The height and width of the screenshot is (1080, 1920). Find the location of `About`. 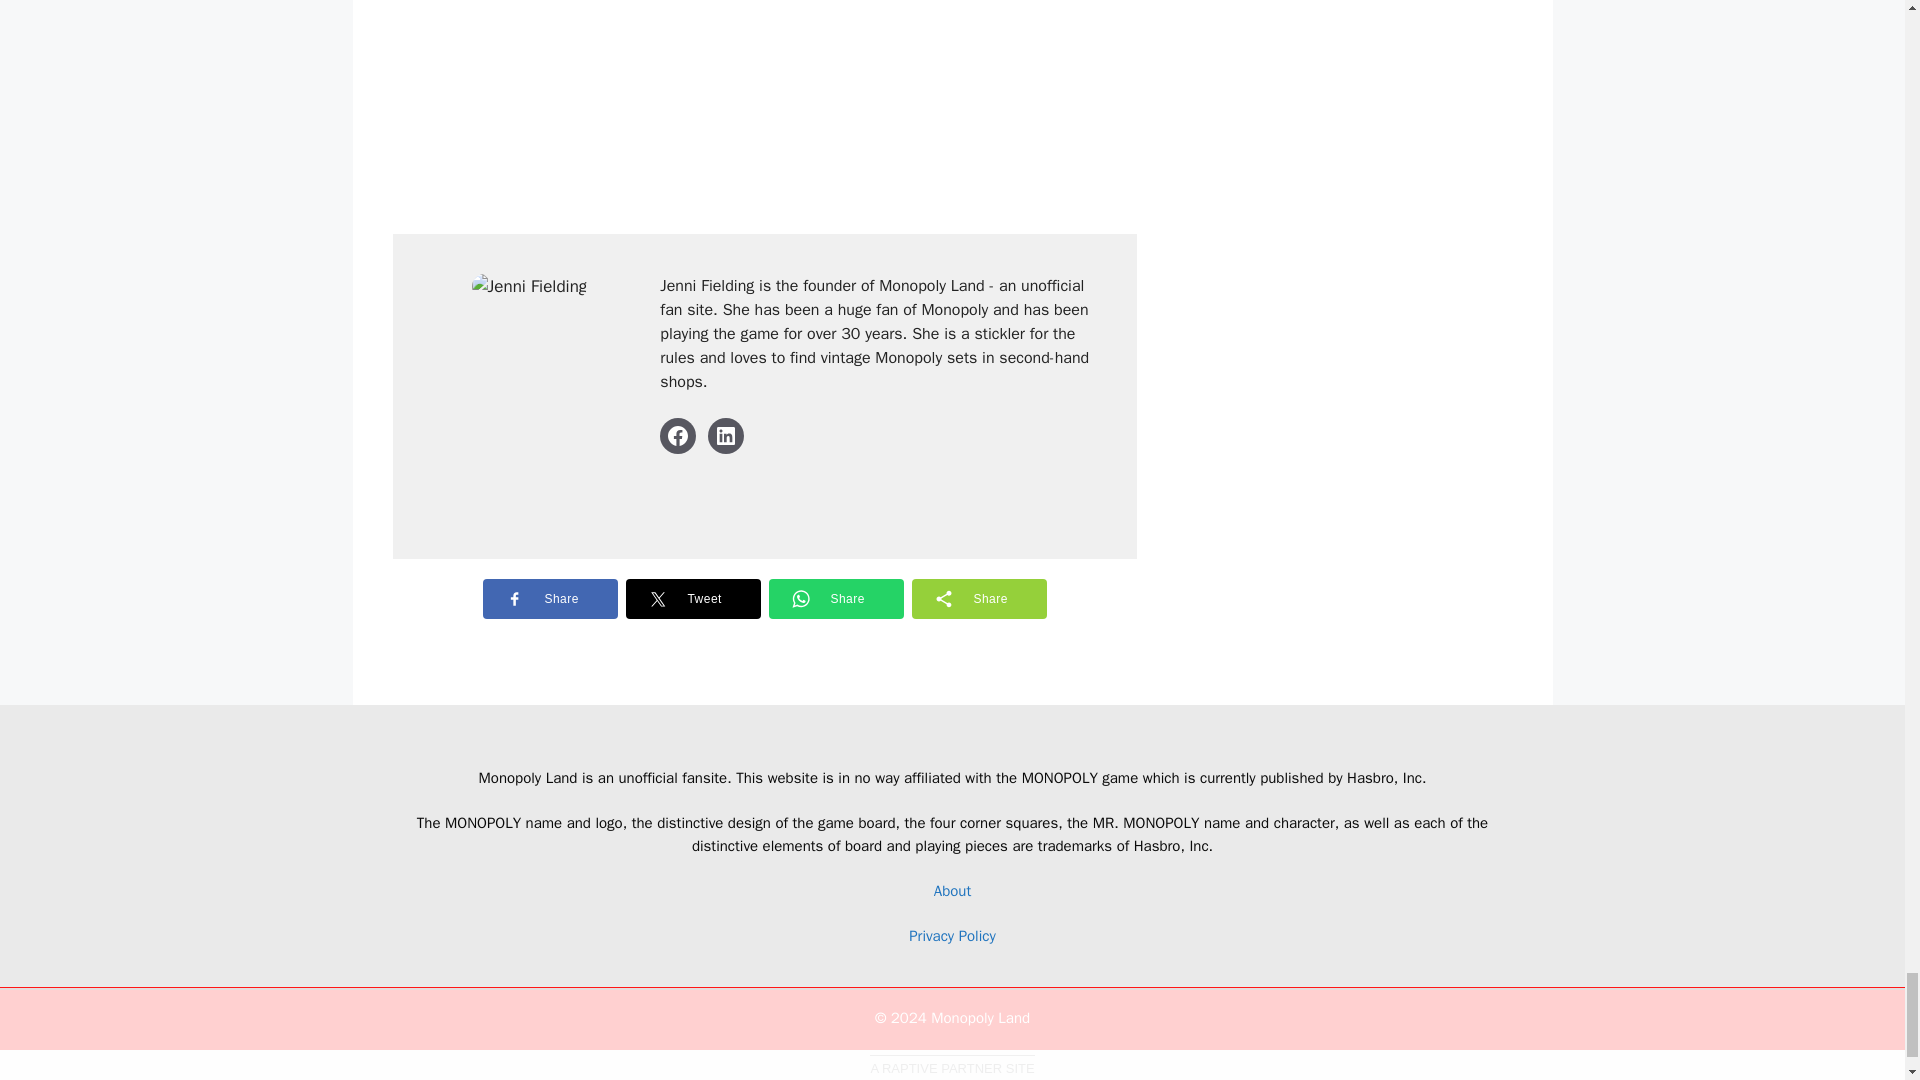

About is located at coordinates (952, 890).